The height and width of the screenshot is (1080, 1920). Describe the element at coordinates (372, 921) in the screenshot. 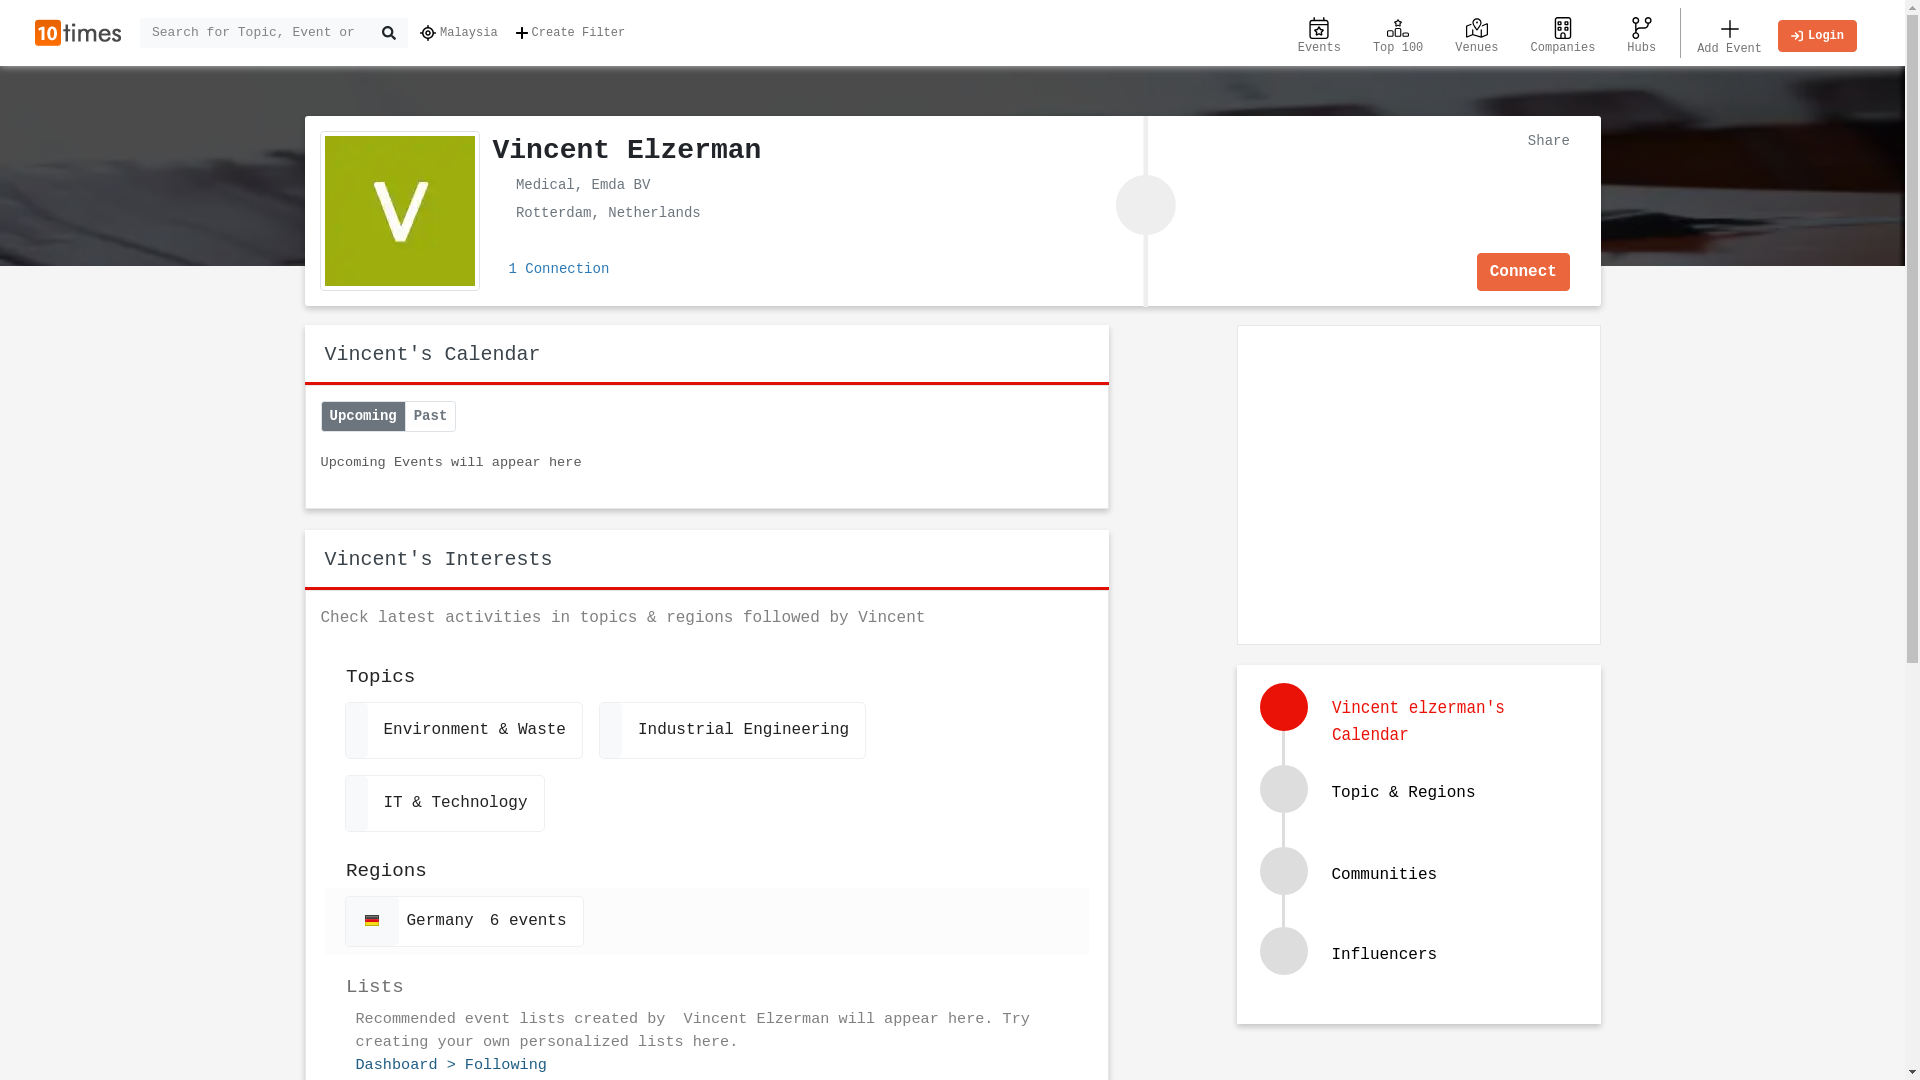

I see `Germany` at that location.